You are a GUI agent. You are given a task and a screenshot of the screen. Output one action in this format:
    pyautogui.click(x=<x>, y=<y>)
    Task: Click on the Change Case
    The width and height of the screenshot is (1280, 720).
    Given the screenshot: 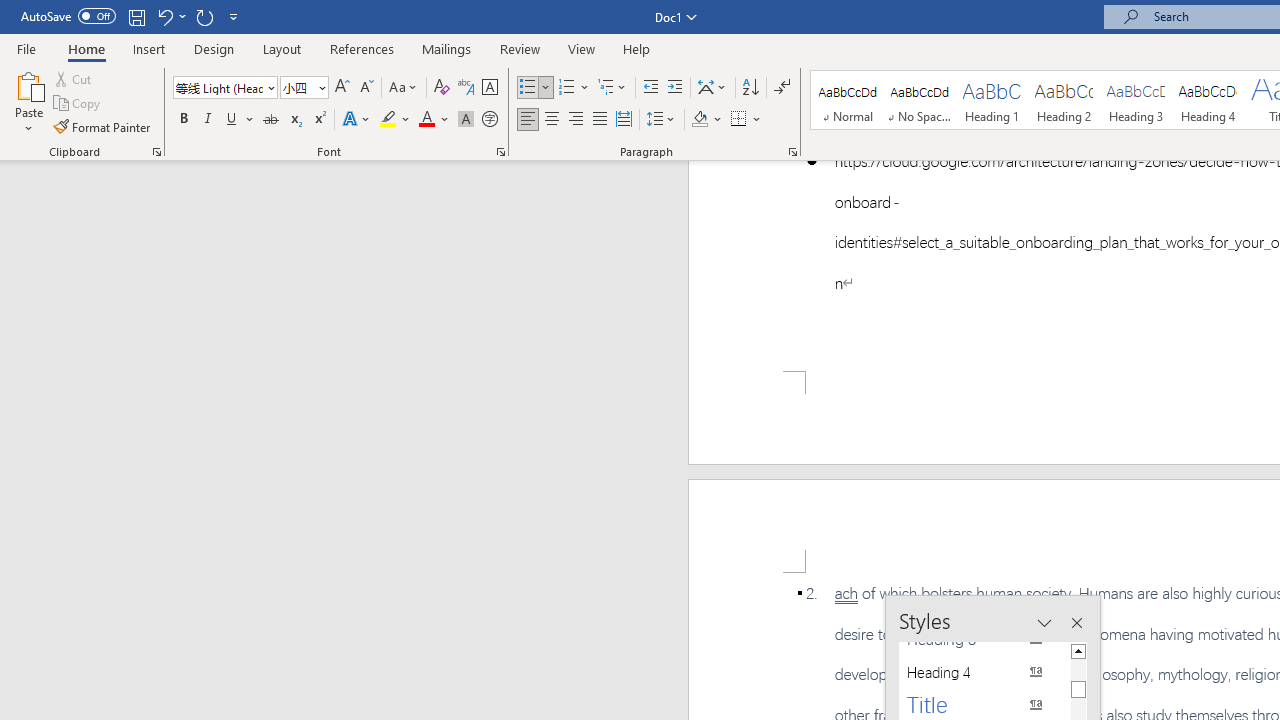 What is the action you would take?
    pyautogui.click(x=404, y=88)
    